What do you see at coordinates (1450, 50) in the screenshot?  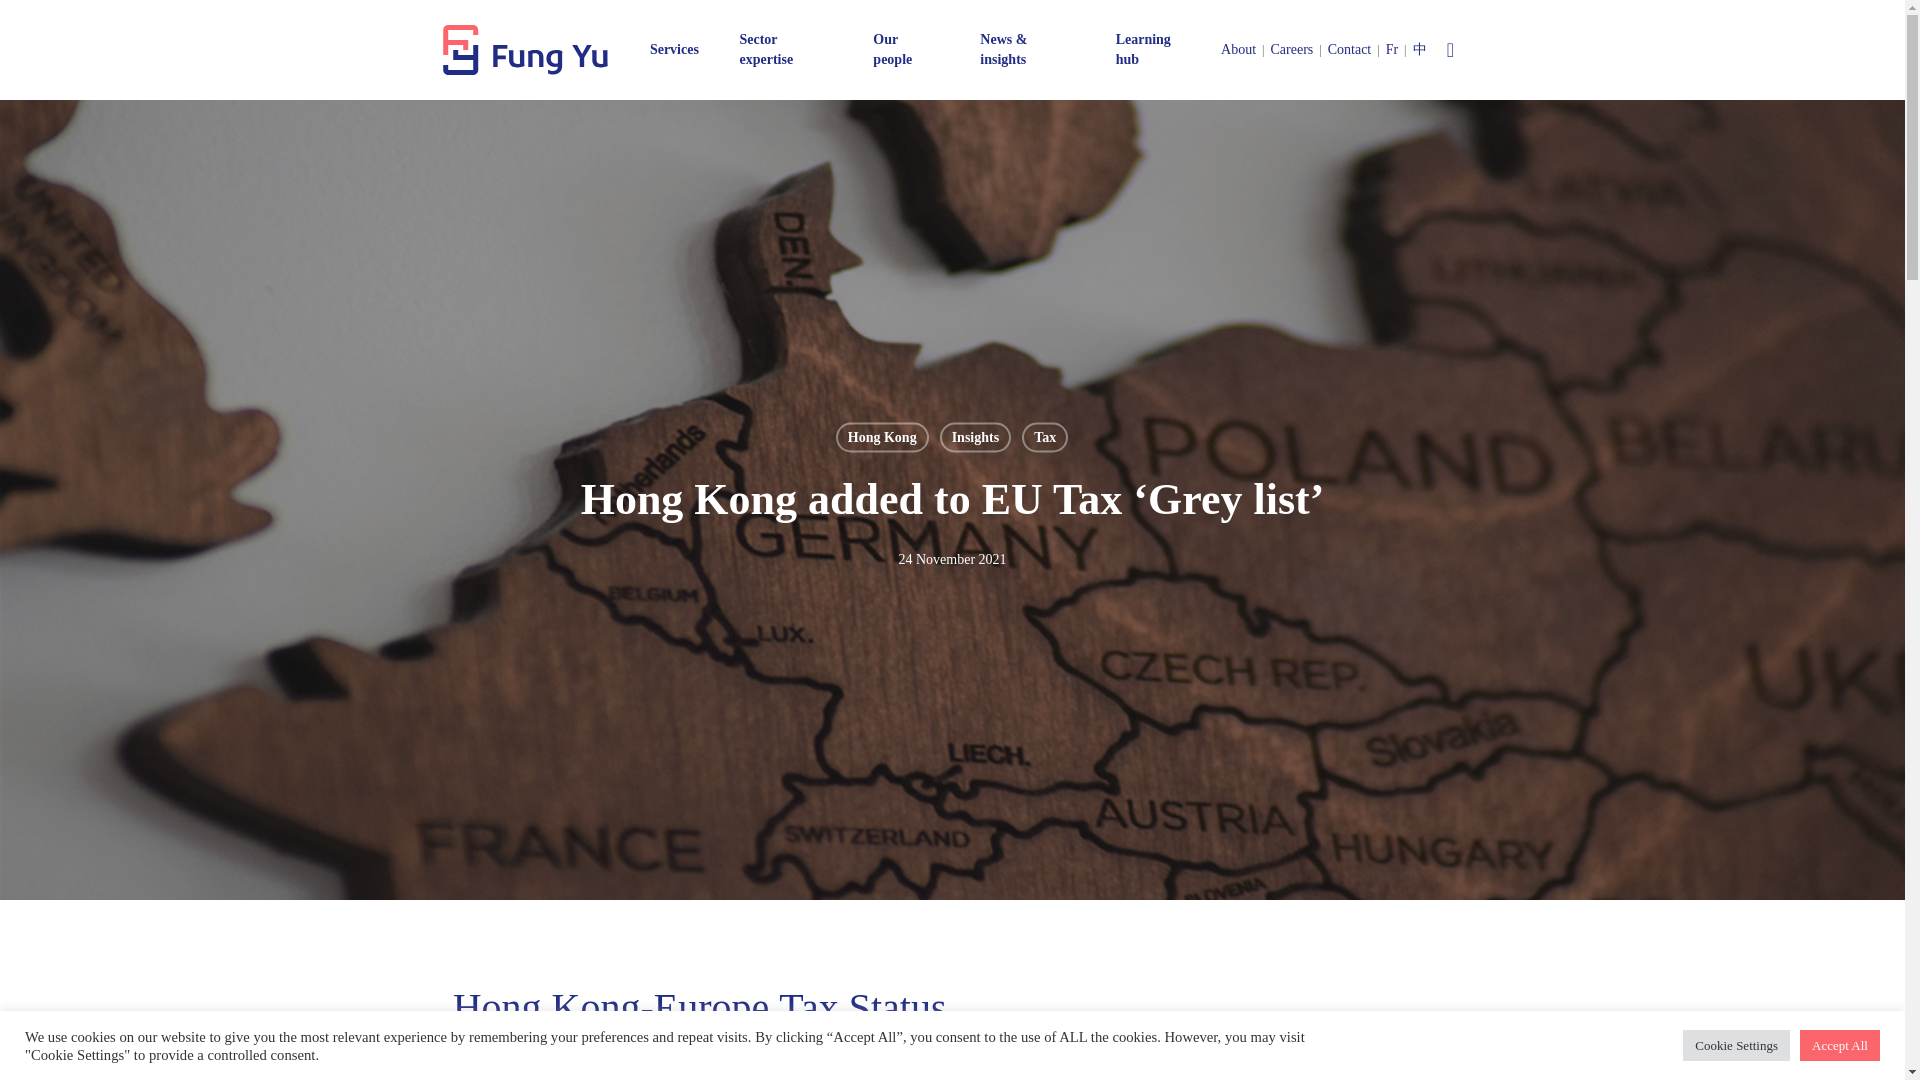 I see `search` at bounding box center [1450, 50].